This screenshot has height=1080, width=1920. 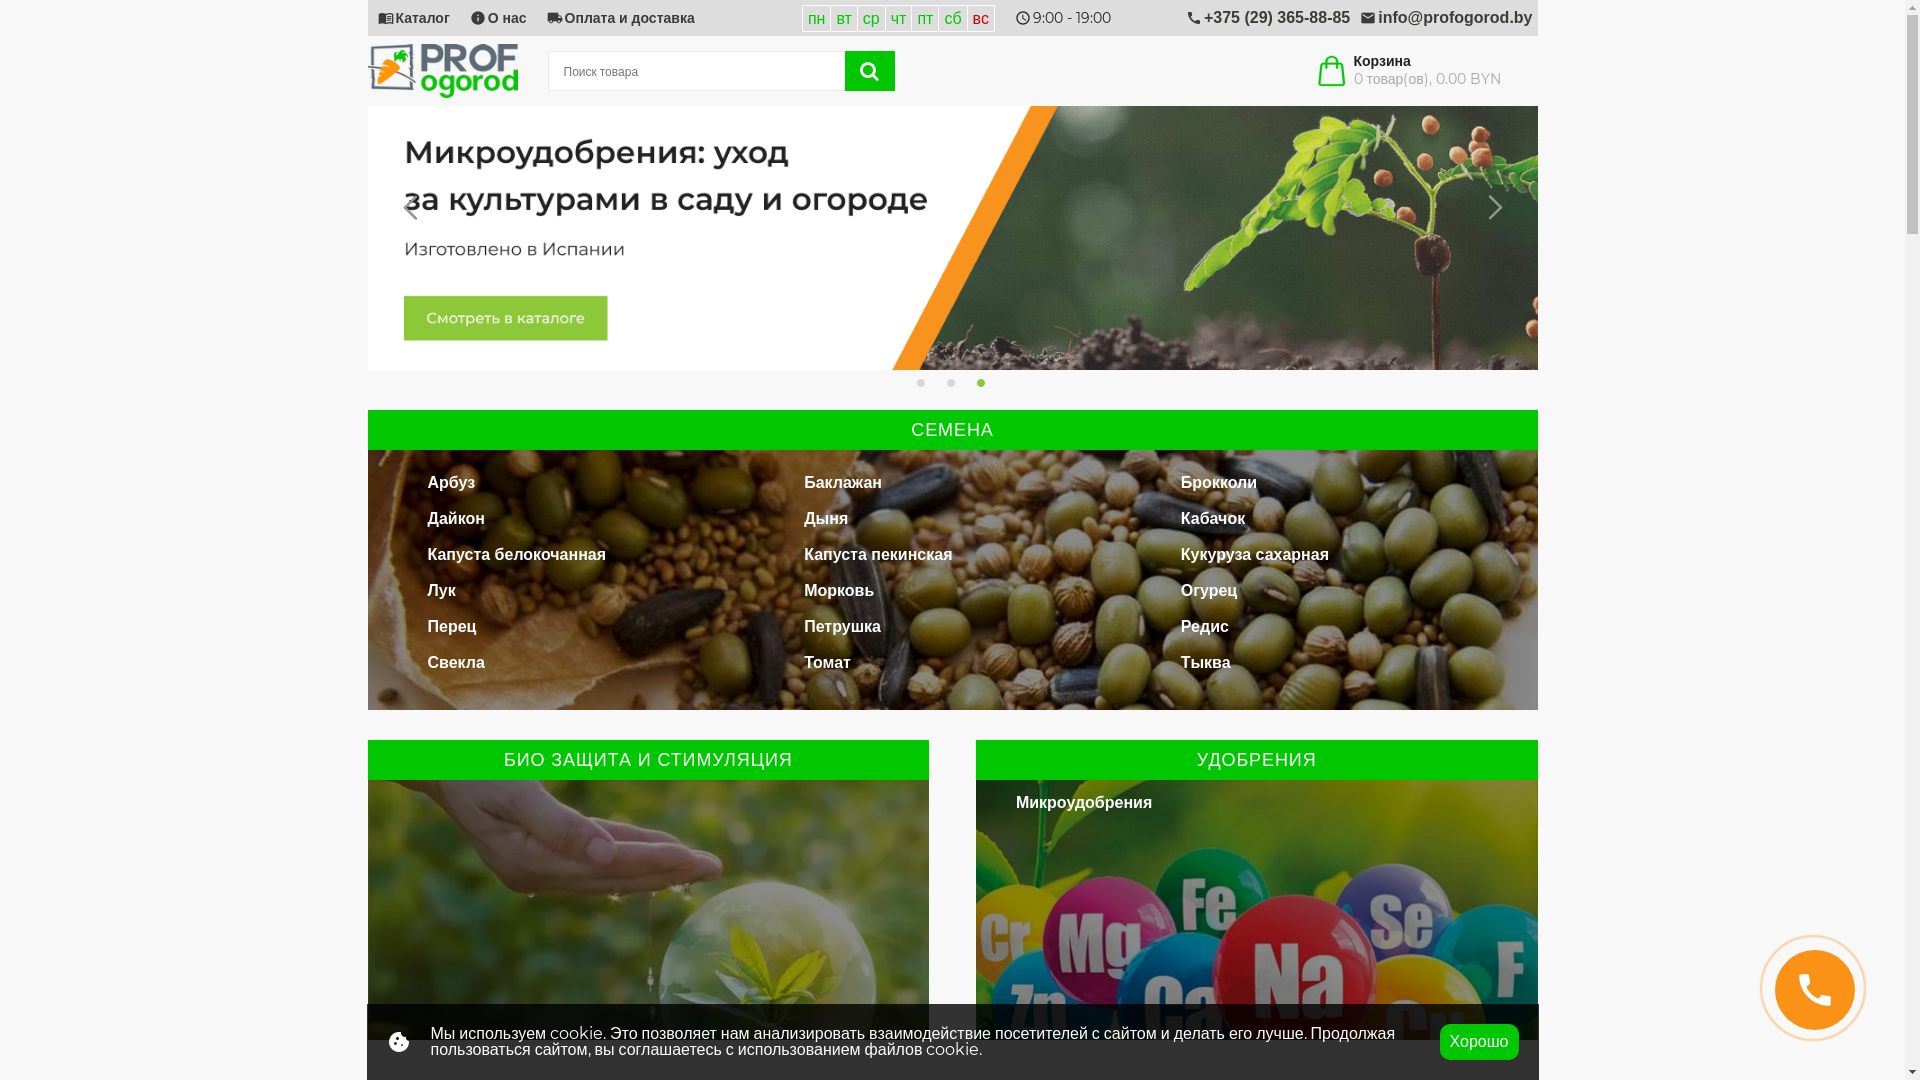 What do you see at coordinates (412, 208) in the screenshot?
I see `Previous` at bounding box center [412, 208].